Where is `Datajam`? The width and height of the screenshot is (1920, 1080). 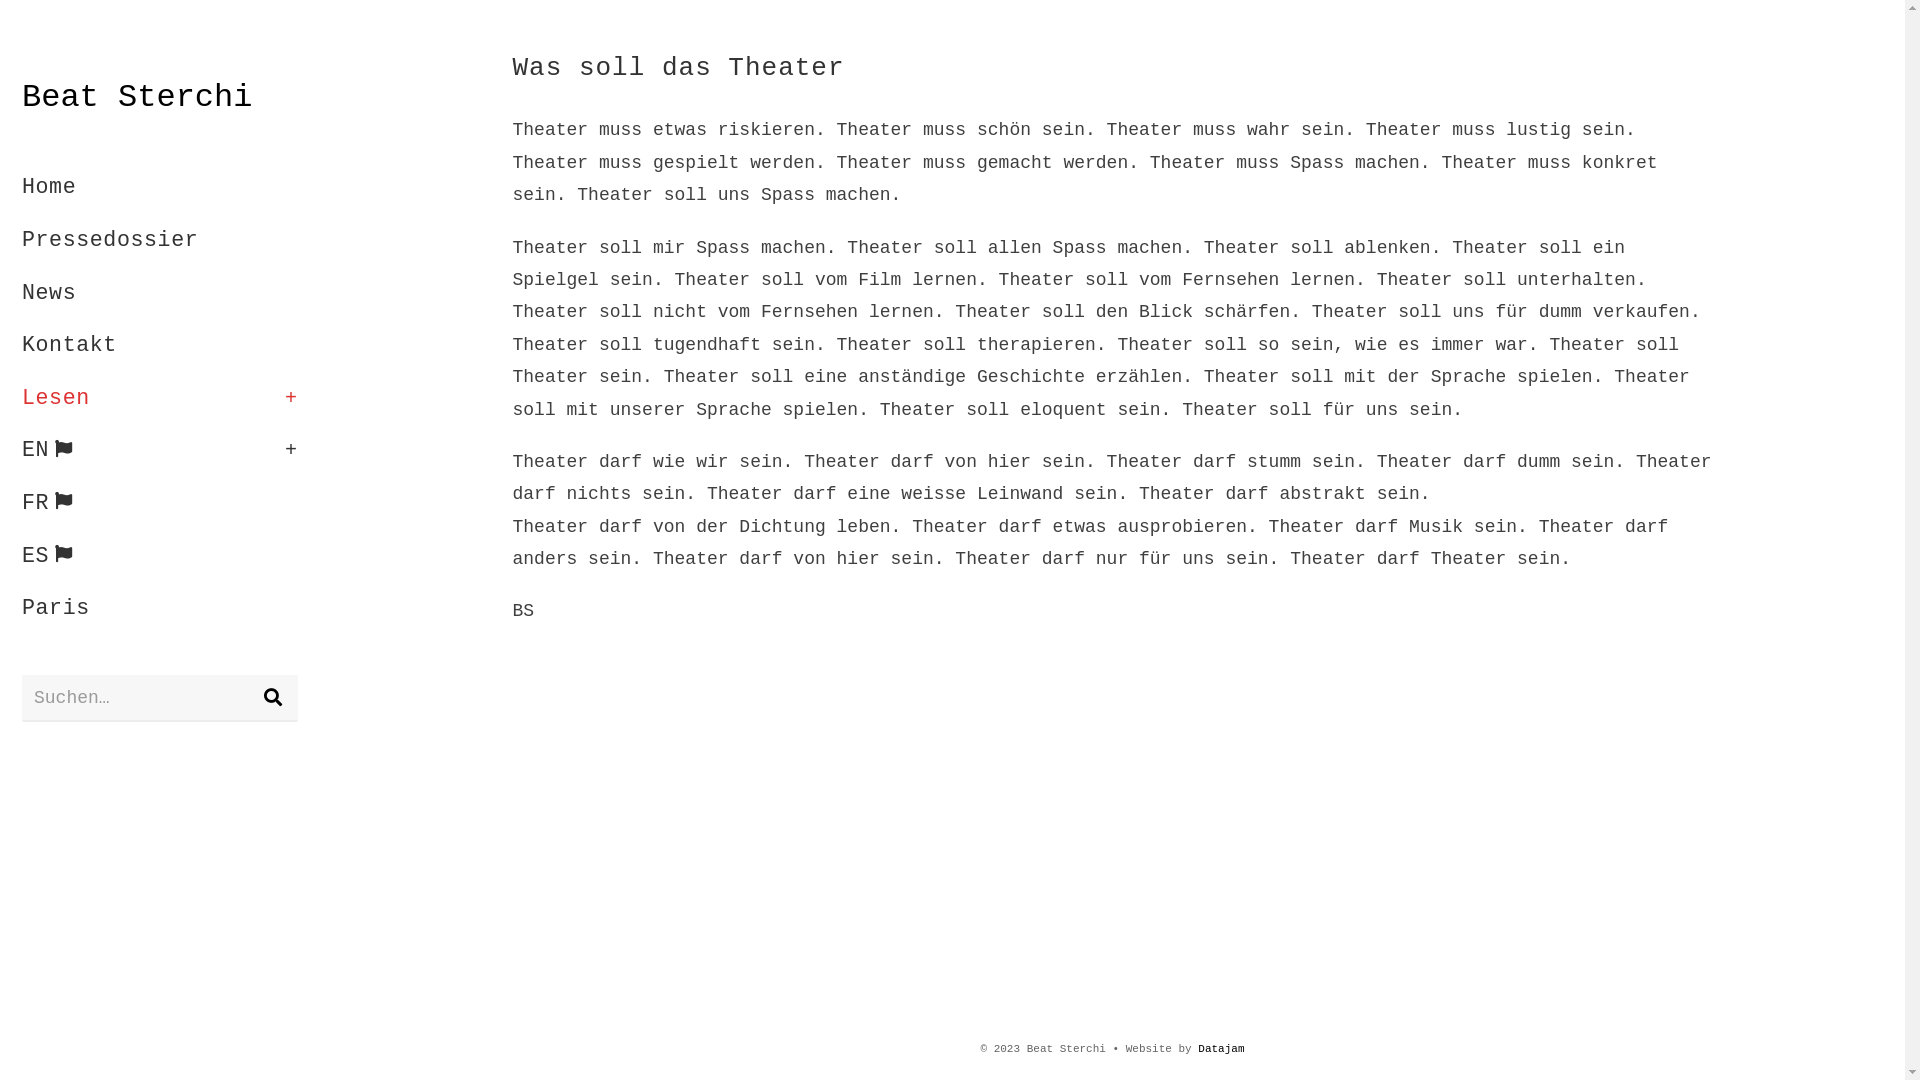 Datajam is located at coordinates (1221, 1049).